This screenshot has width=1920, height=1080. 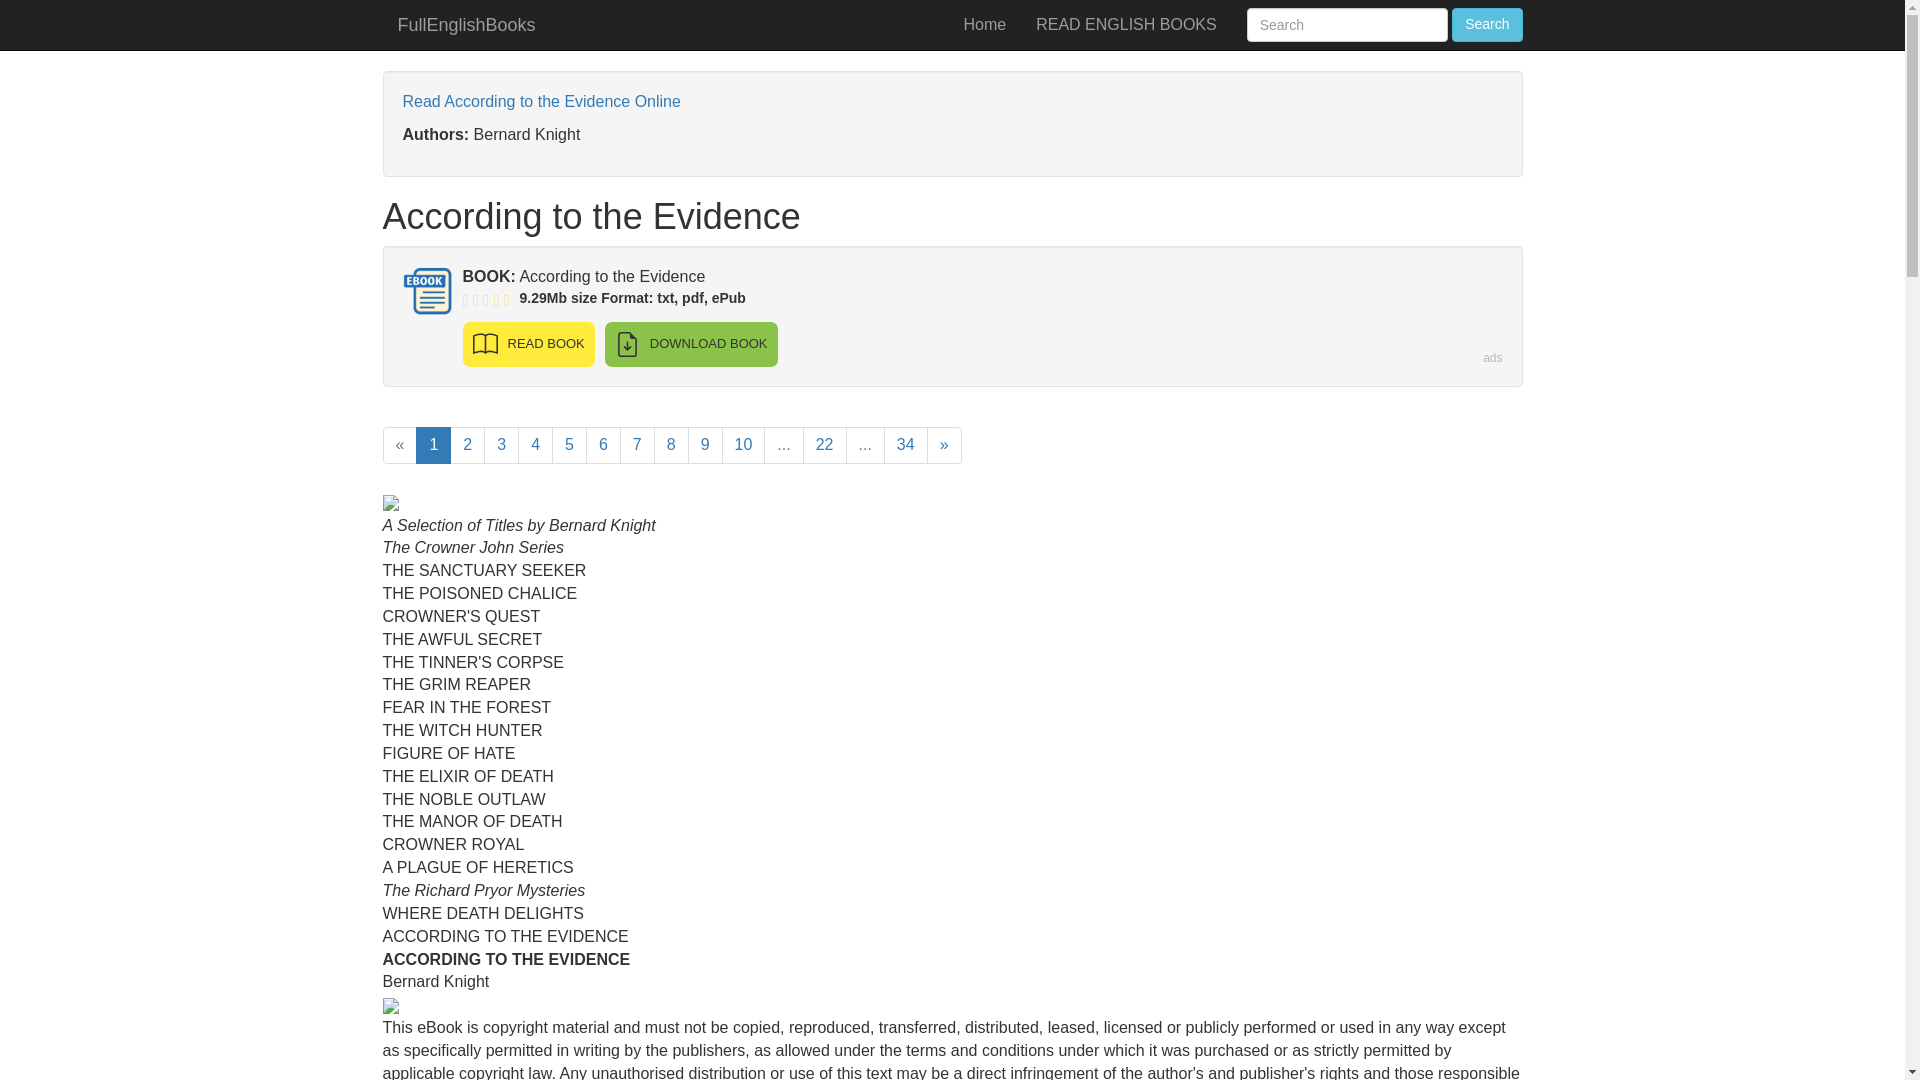 I want to click on 6, so click(x=602, y=445).